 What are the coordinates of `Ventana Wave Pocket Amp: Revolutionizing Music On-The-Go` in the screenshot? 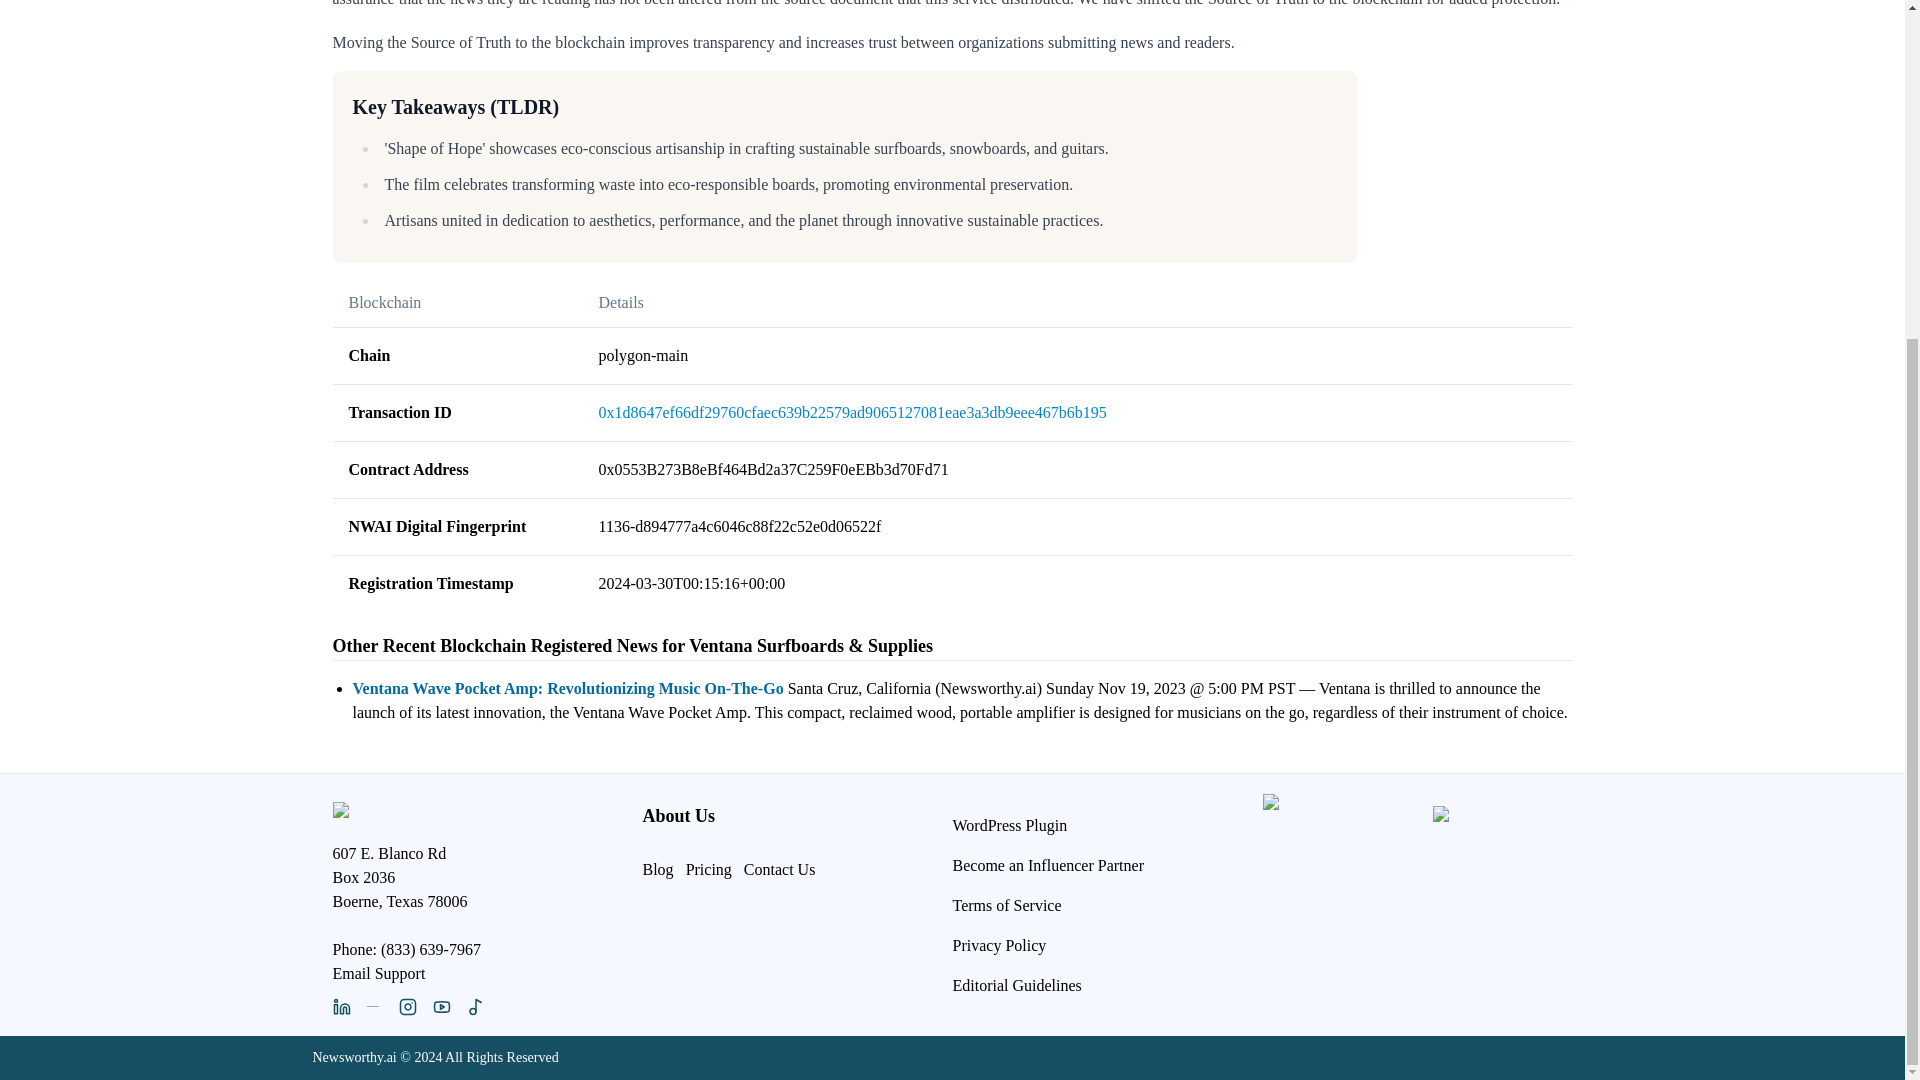 It's located at (567, 688).